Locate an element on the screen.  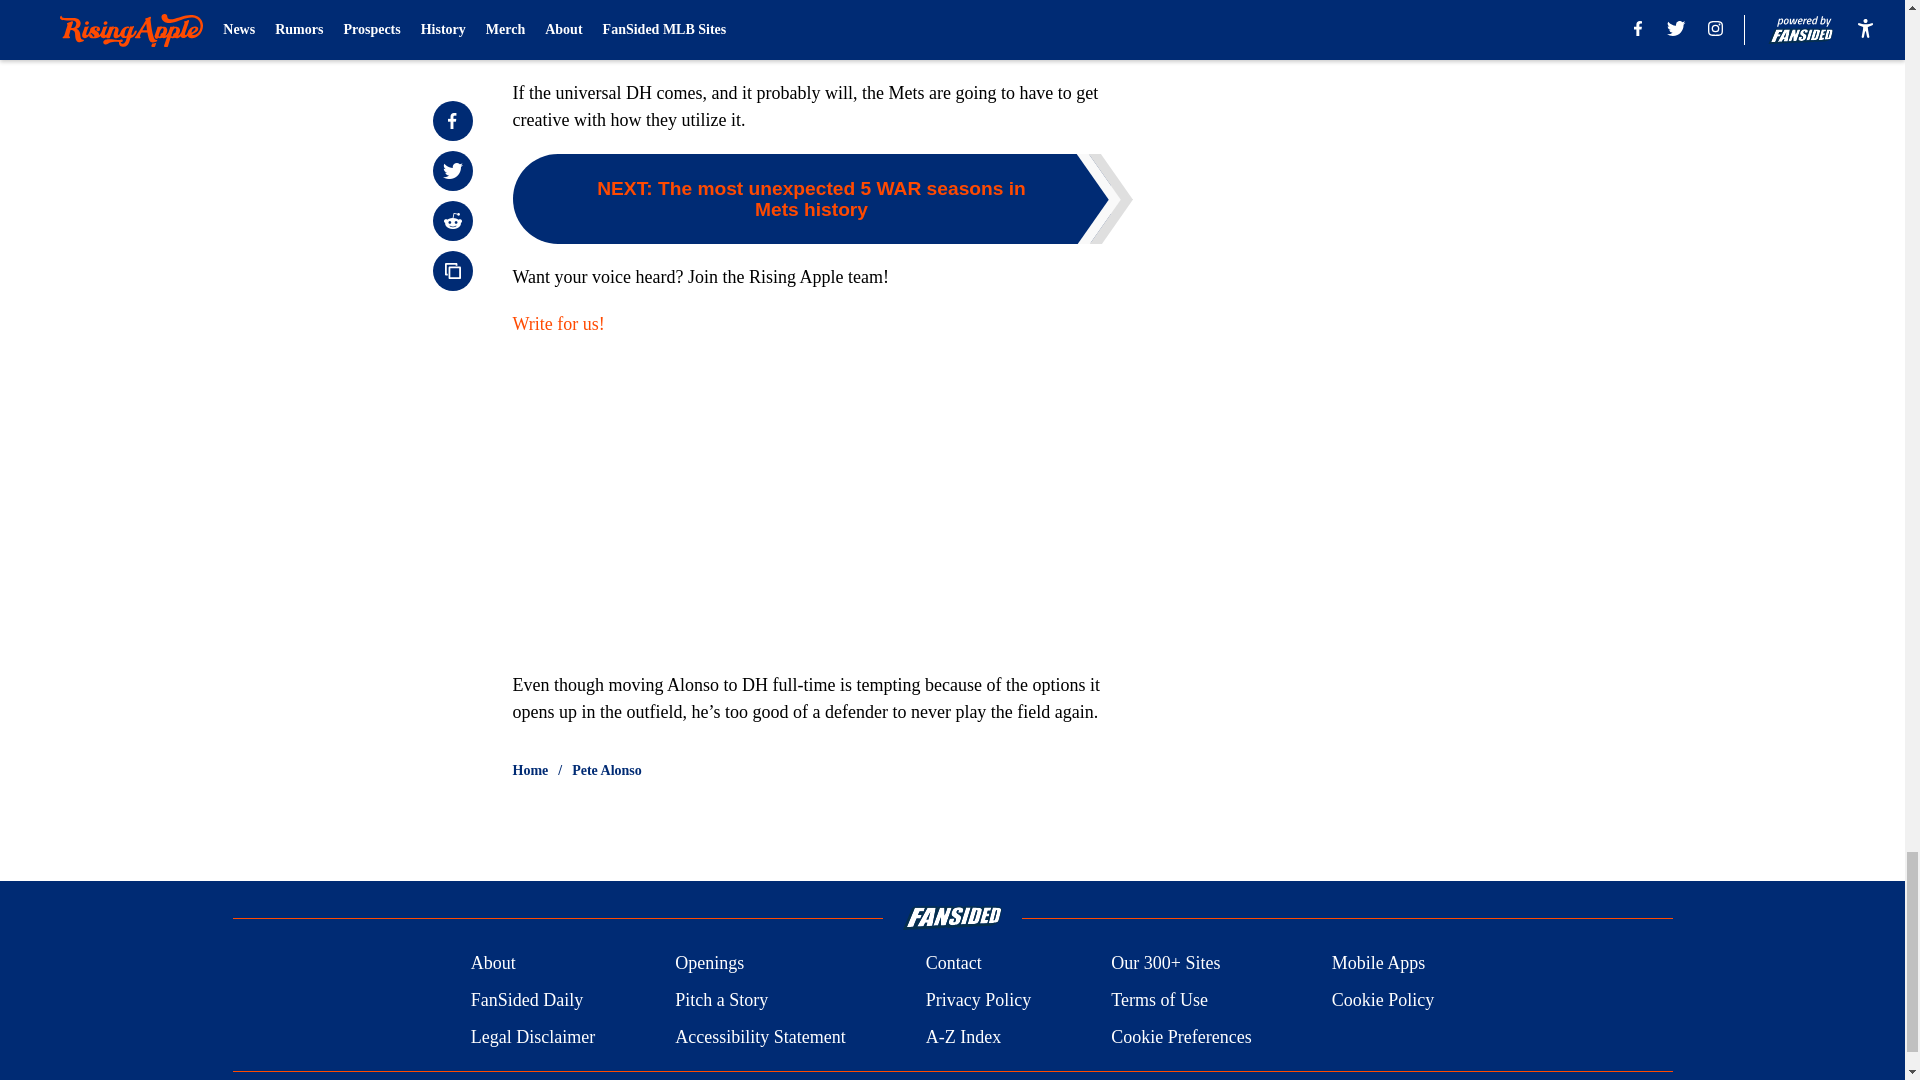
FanSided Daily is located at coordinates (526, 1000).